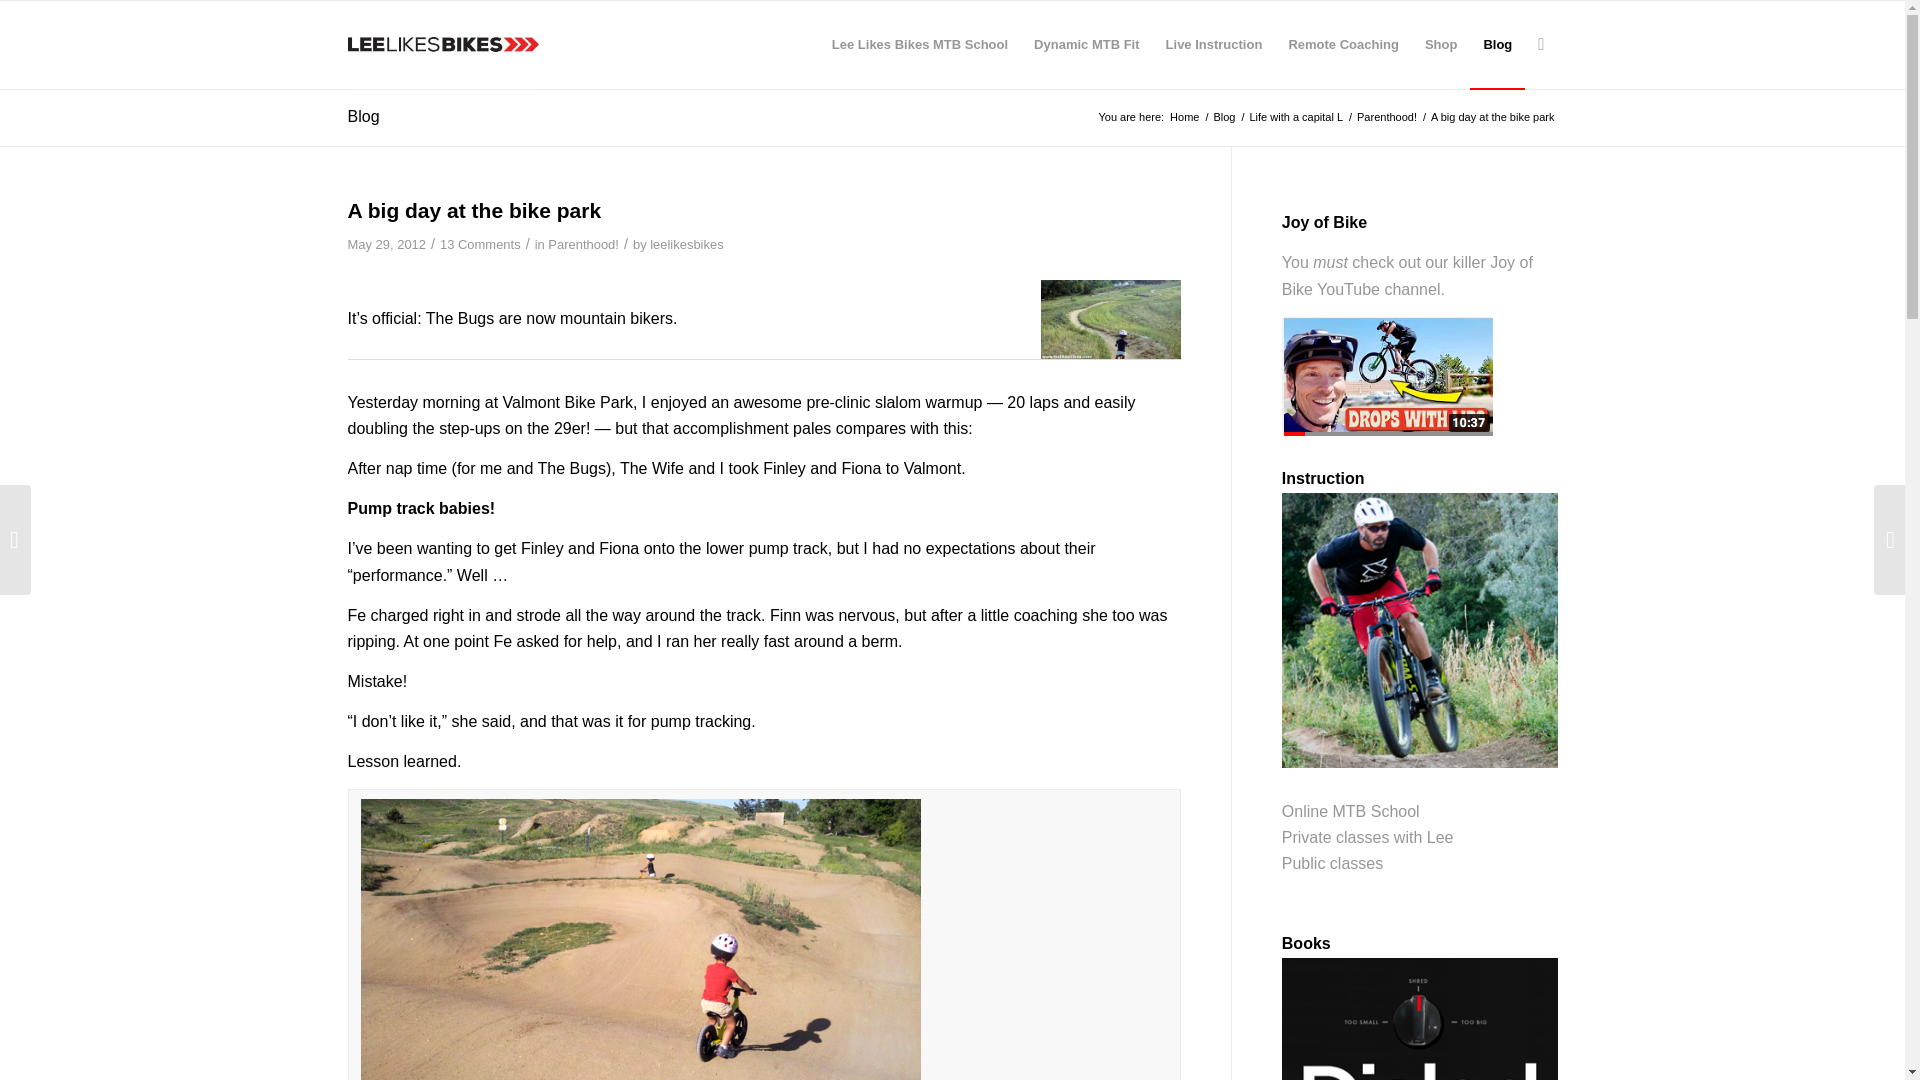 Image resolution: width=1920 pixels, height=1080 pixels. I want to click on Private classes with Lee, so click(1368, 837).